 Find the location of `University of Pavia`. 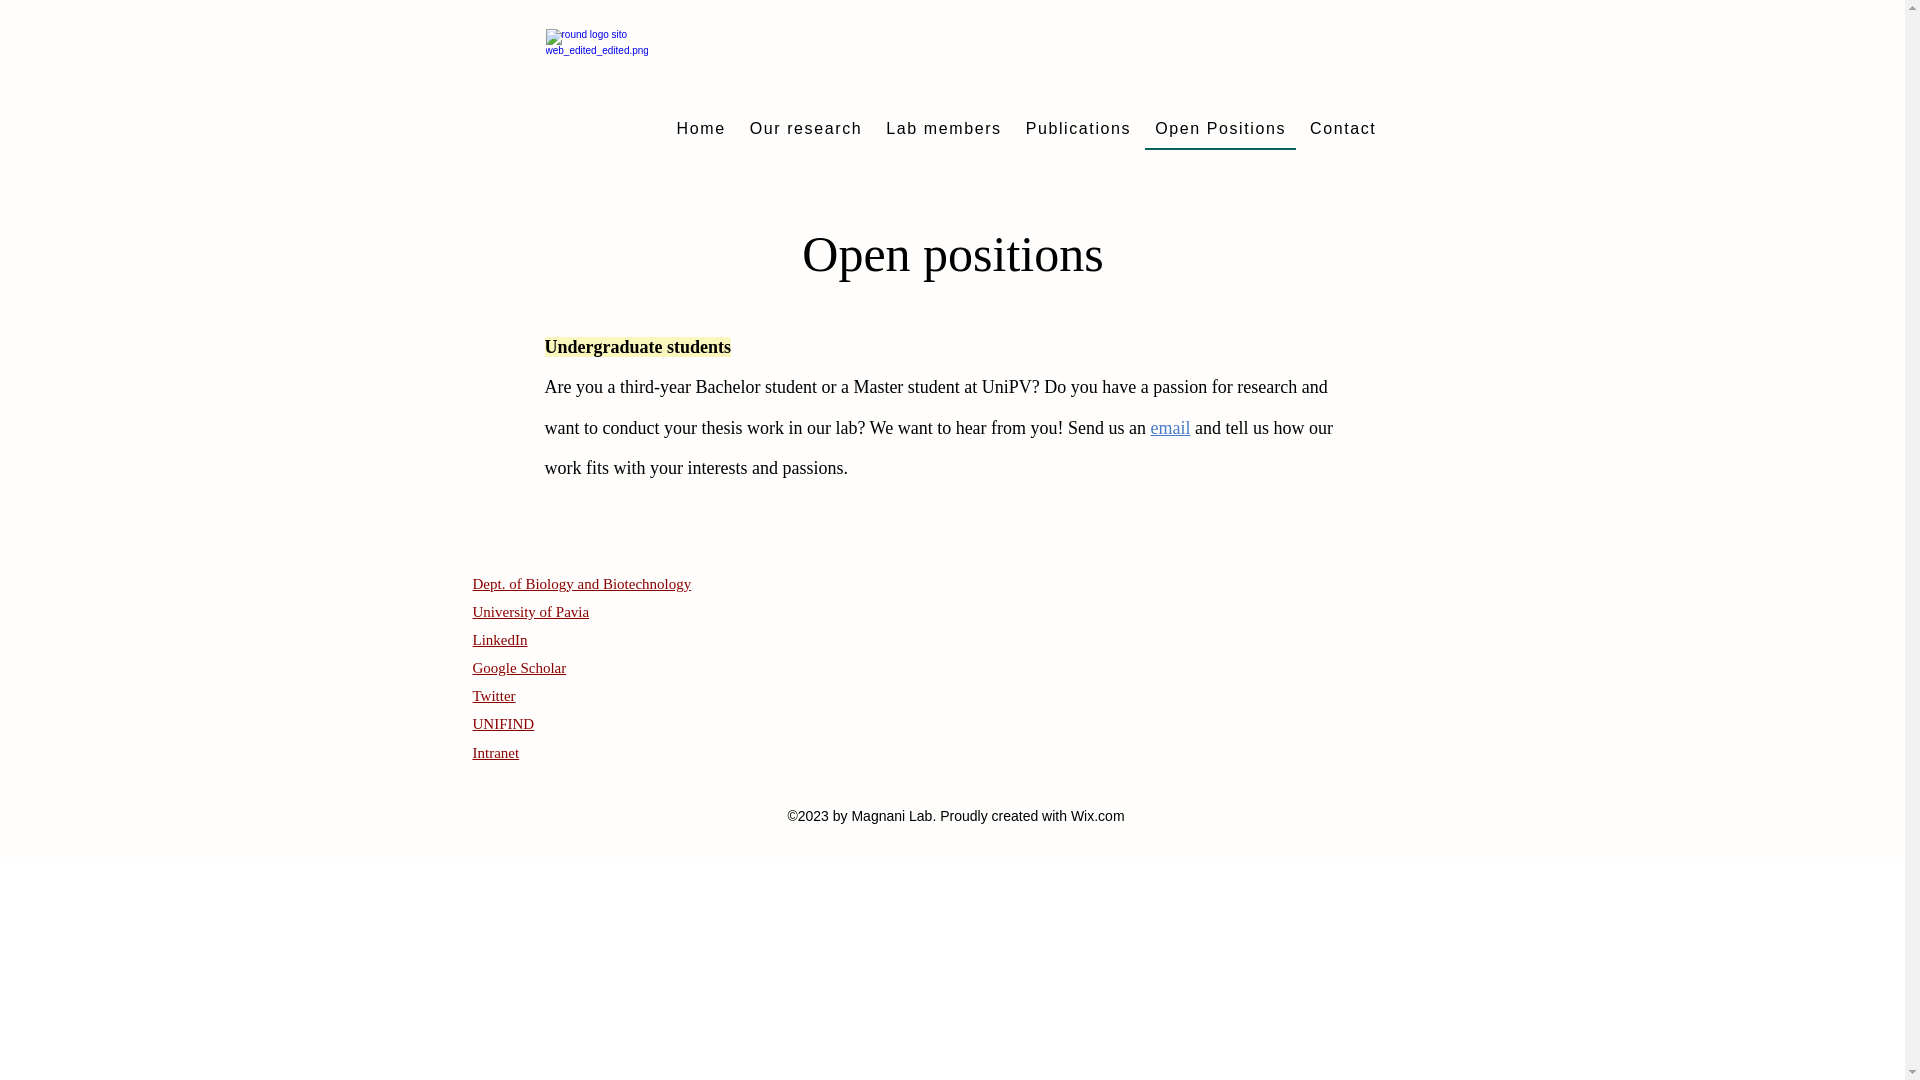

University of Pavia is located at coordinates (530, 611).